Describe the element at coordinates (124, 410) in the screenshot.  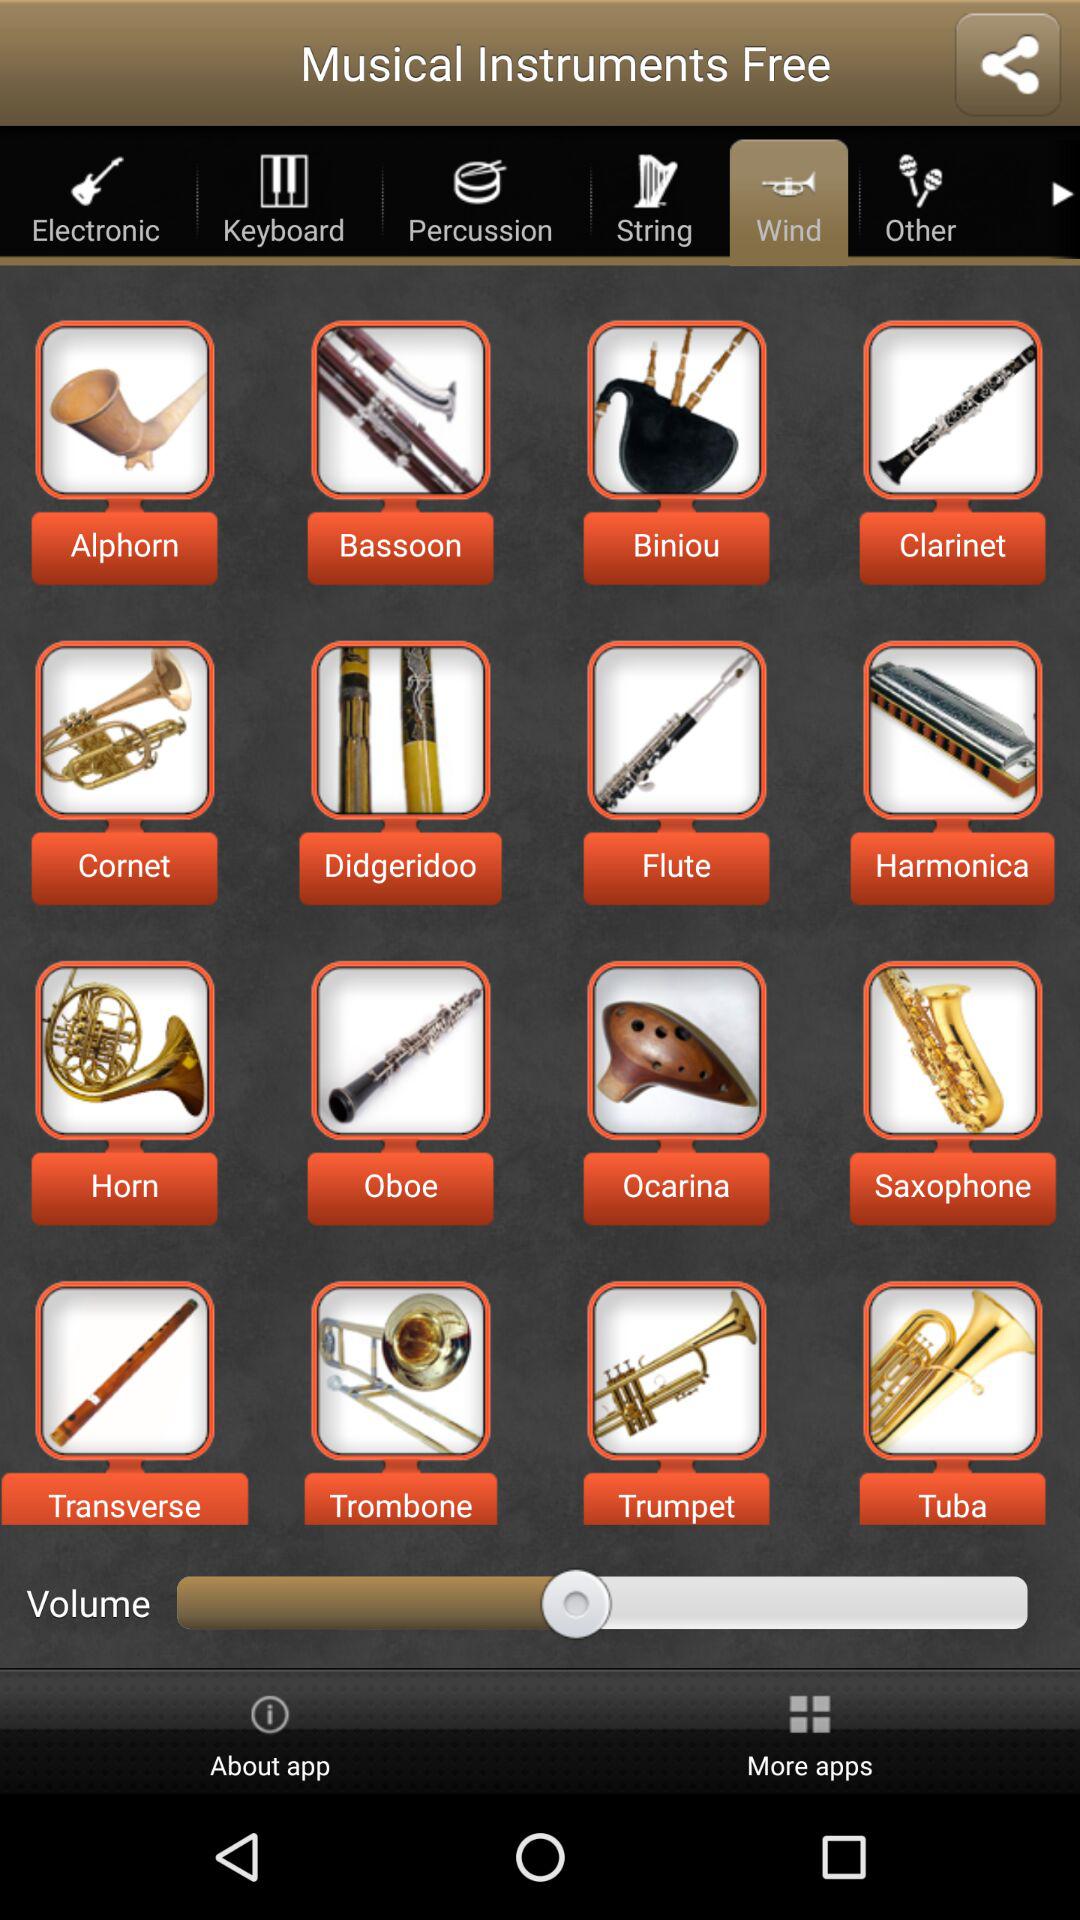
I see `select this option` at that location.